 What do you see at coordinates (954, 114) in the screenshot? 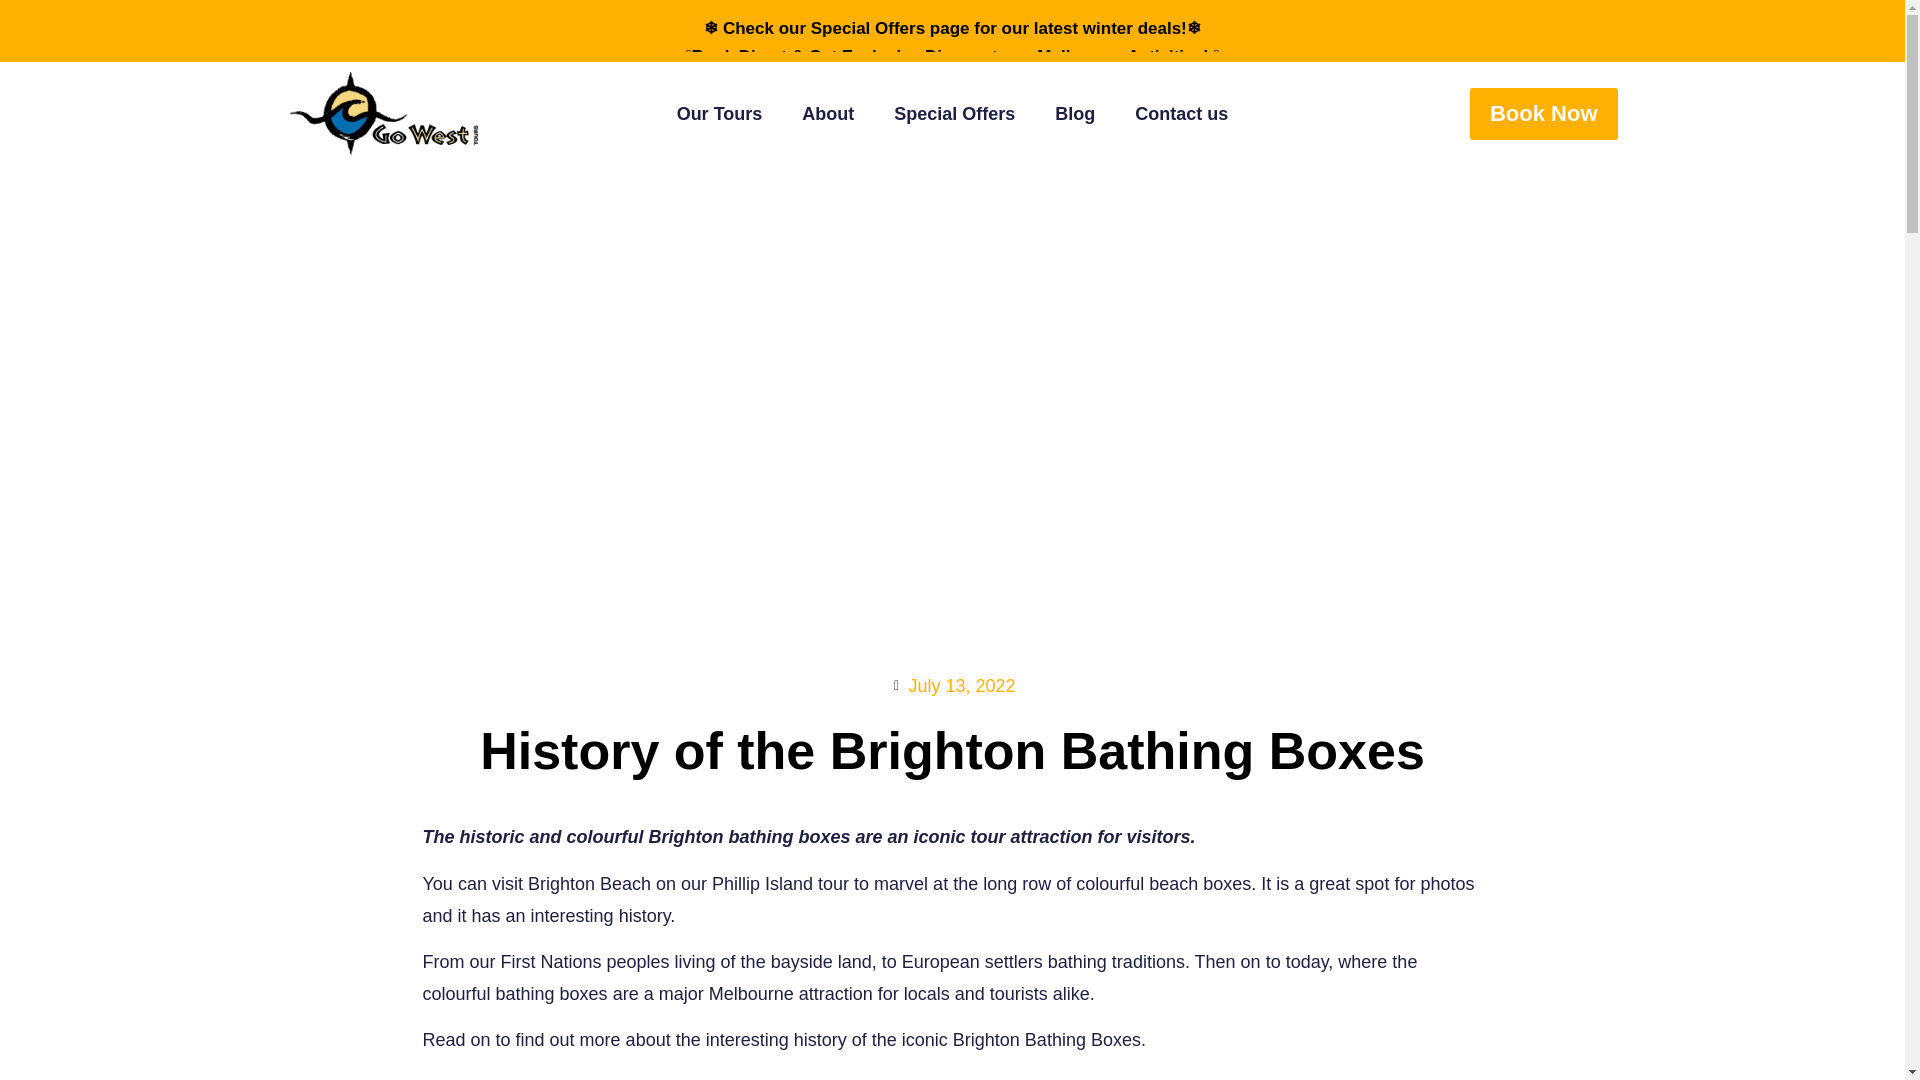
I see `Special Offers` at bounding box center [954, 114].